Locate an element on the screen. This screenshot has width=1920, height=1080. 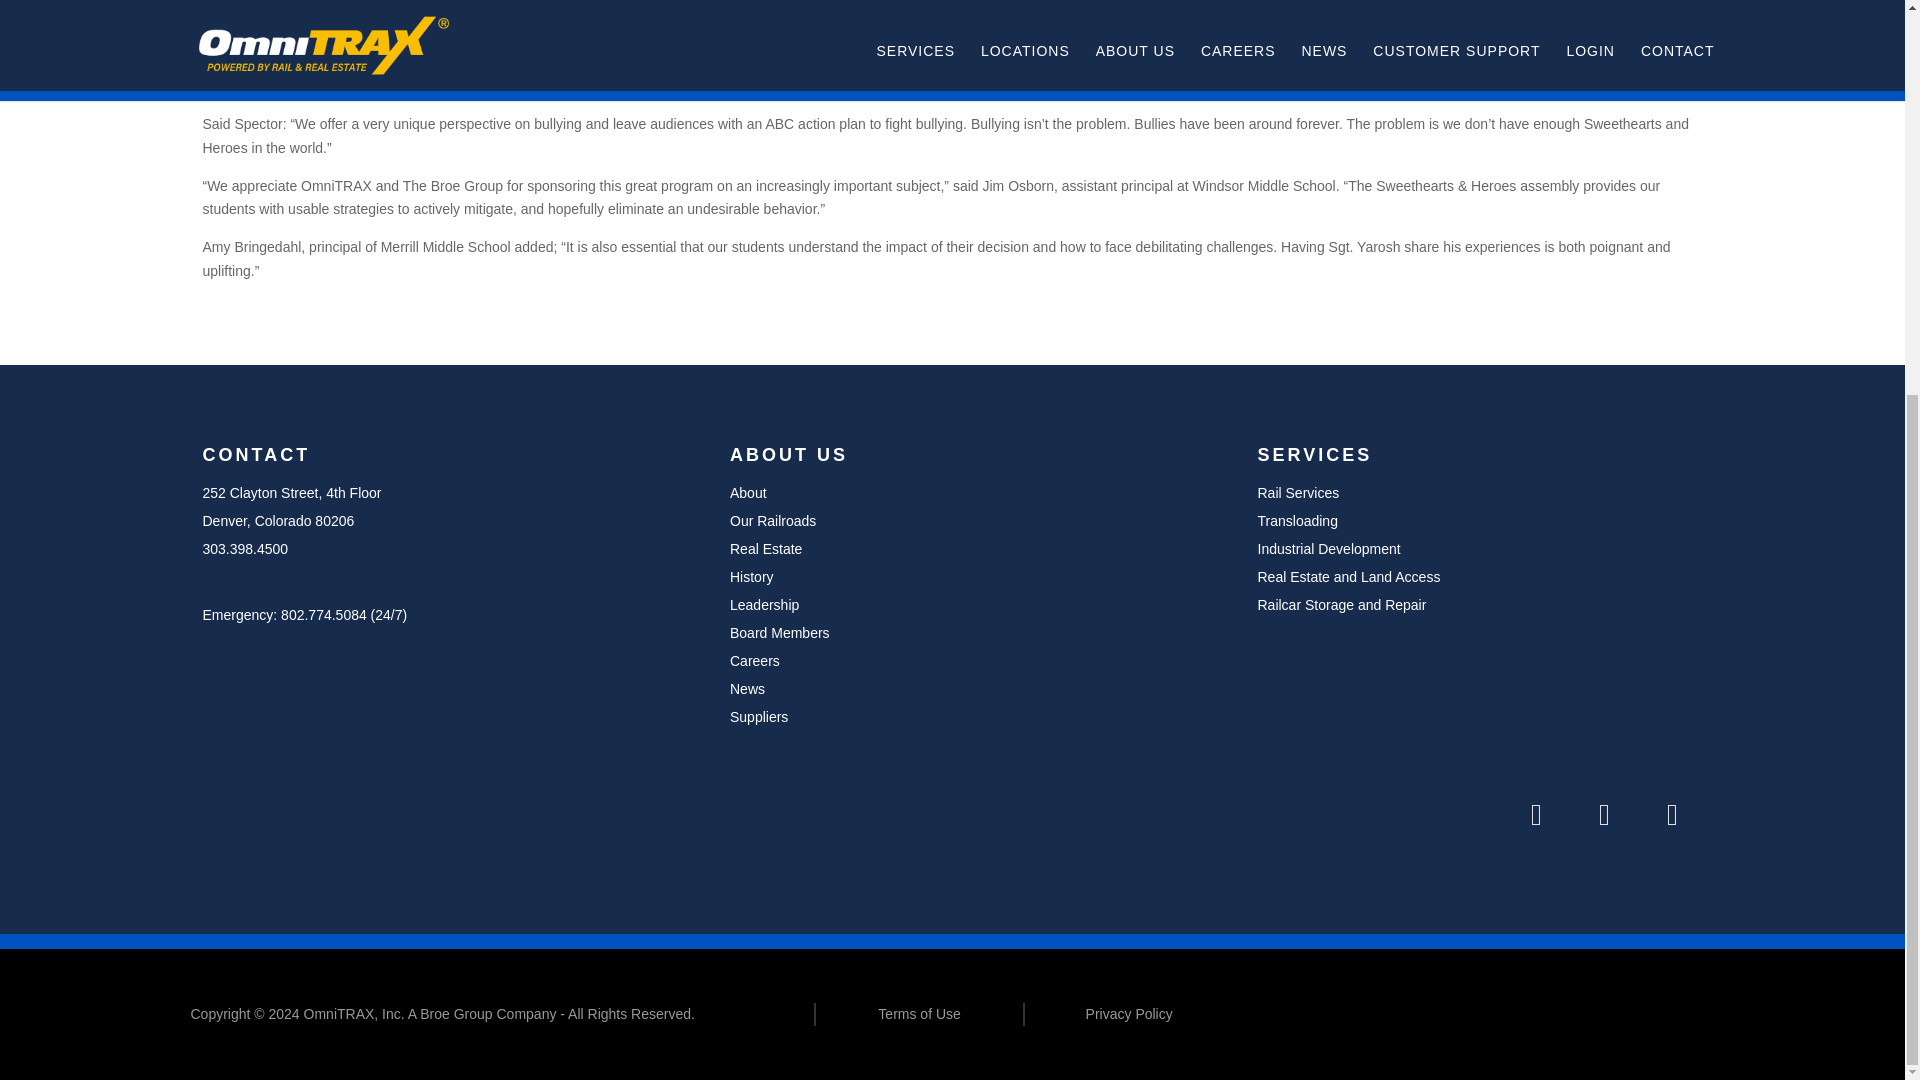
Follow on LinkedIn is located at coordinates (1536, 814).